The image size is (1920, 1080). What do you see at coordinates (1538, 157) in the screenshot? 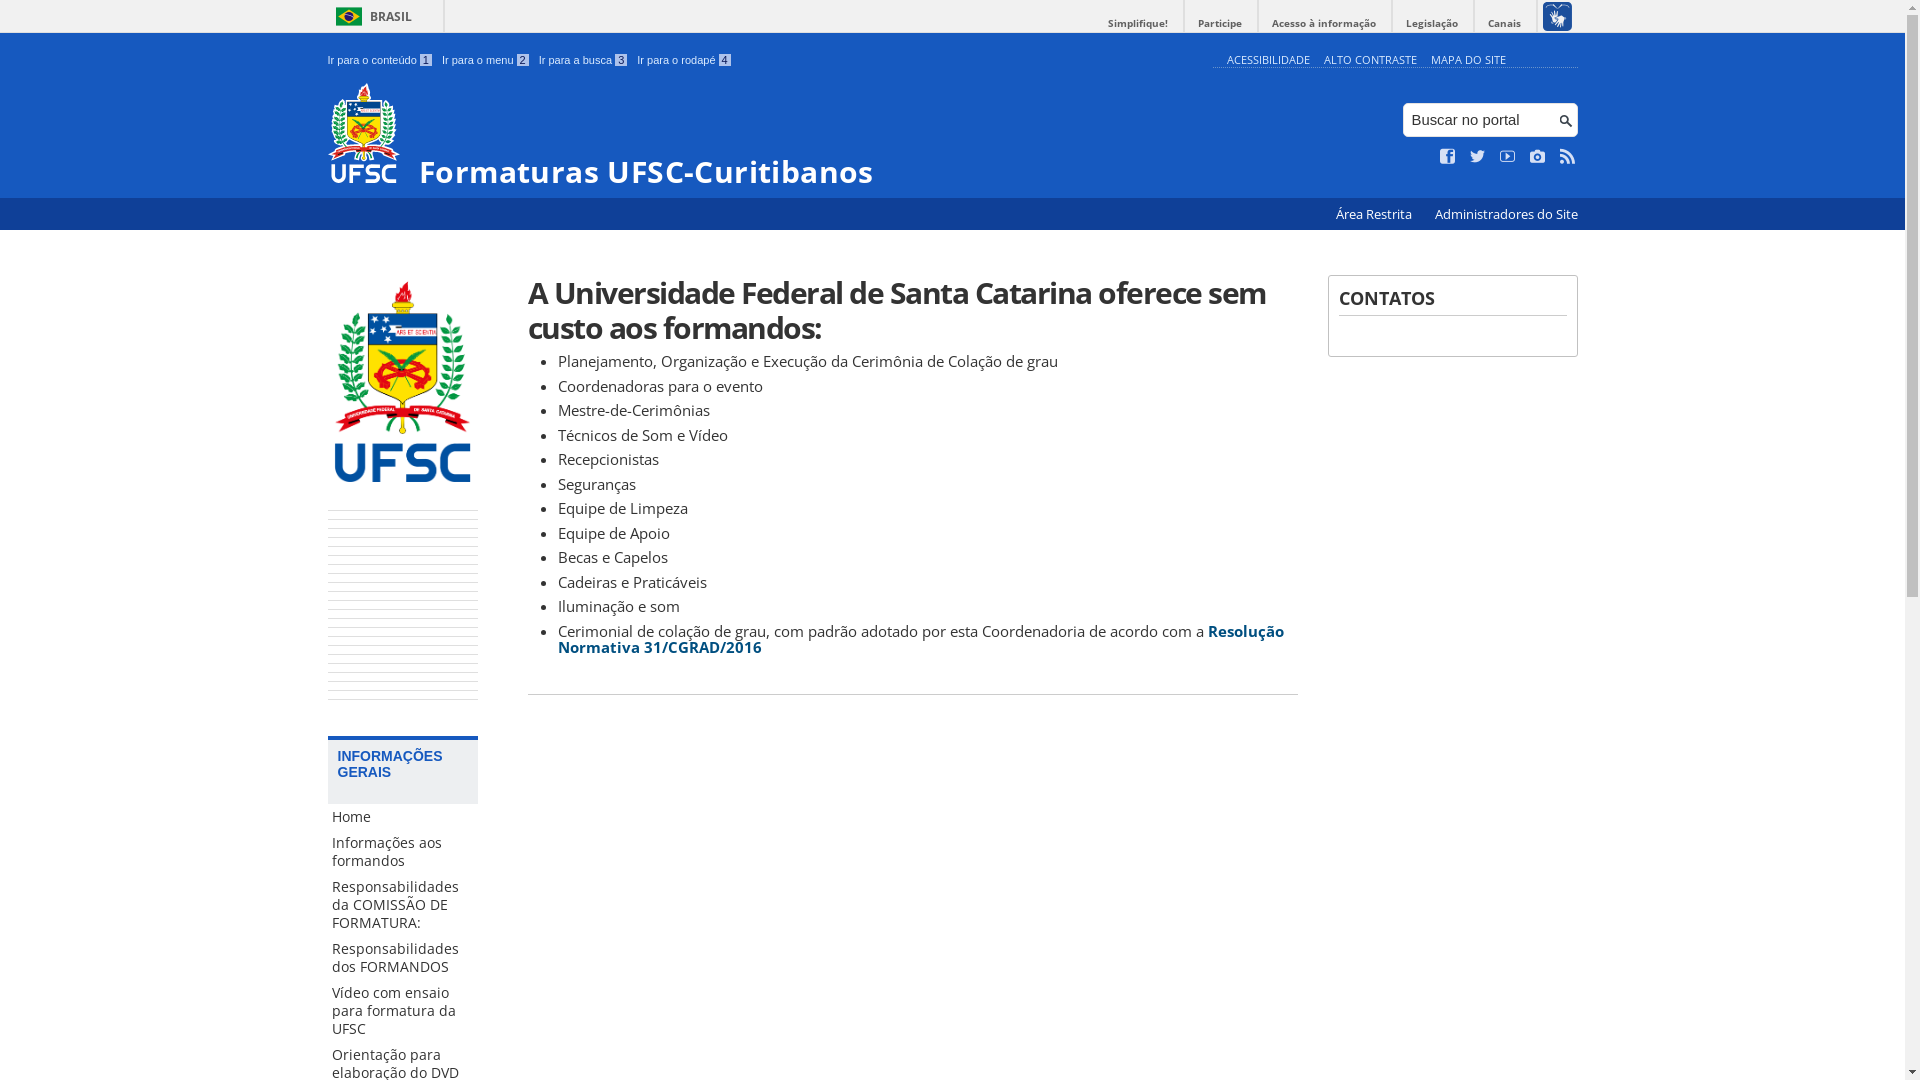
I see `Veja no Instagram` at bounding box center [1538, 157].